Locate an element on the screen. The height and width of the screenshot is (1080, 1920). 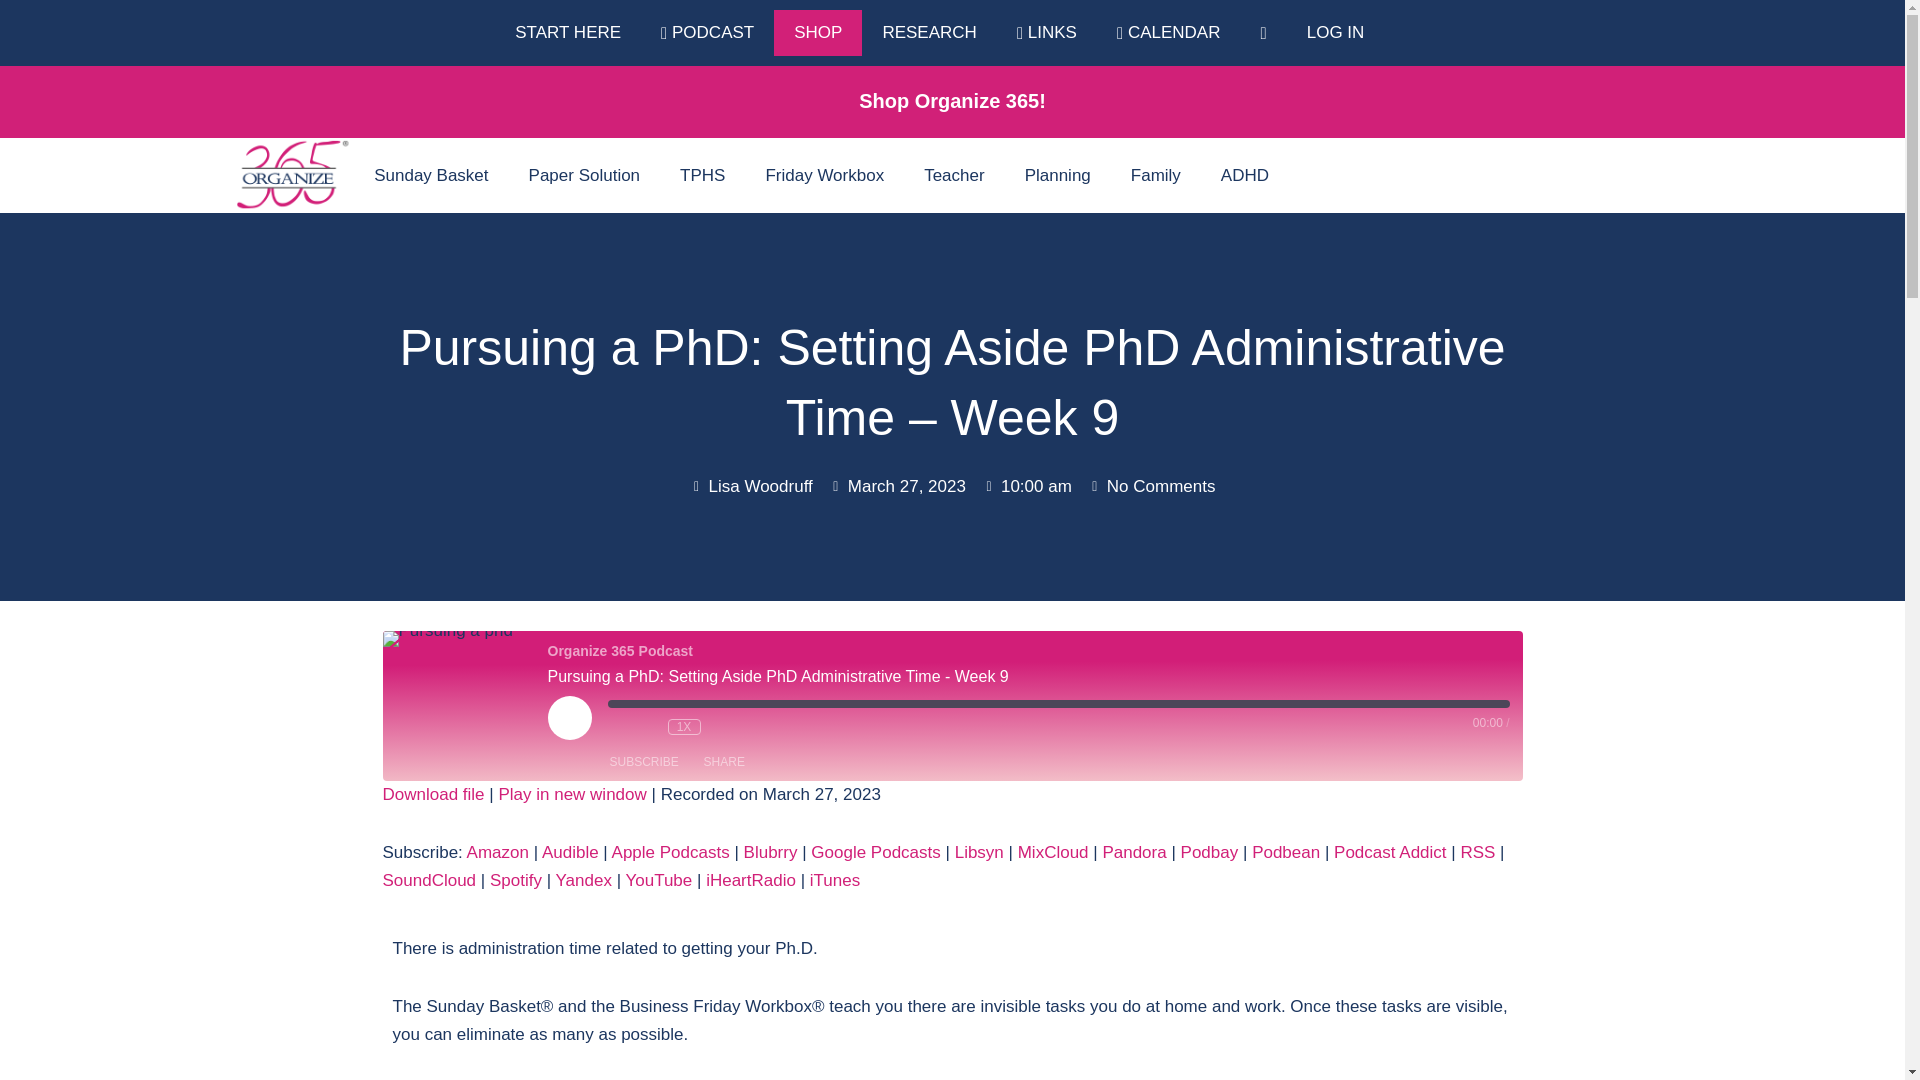
Playback Speed is located at coordinates (684, 727).